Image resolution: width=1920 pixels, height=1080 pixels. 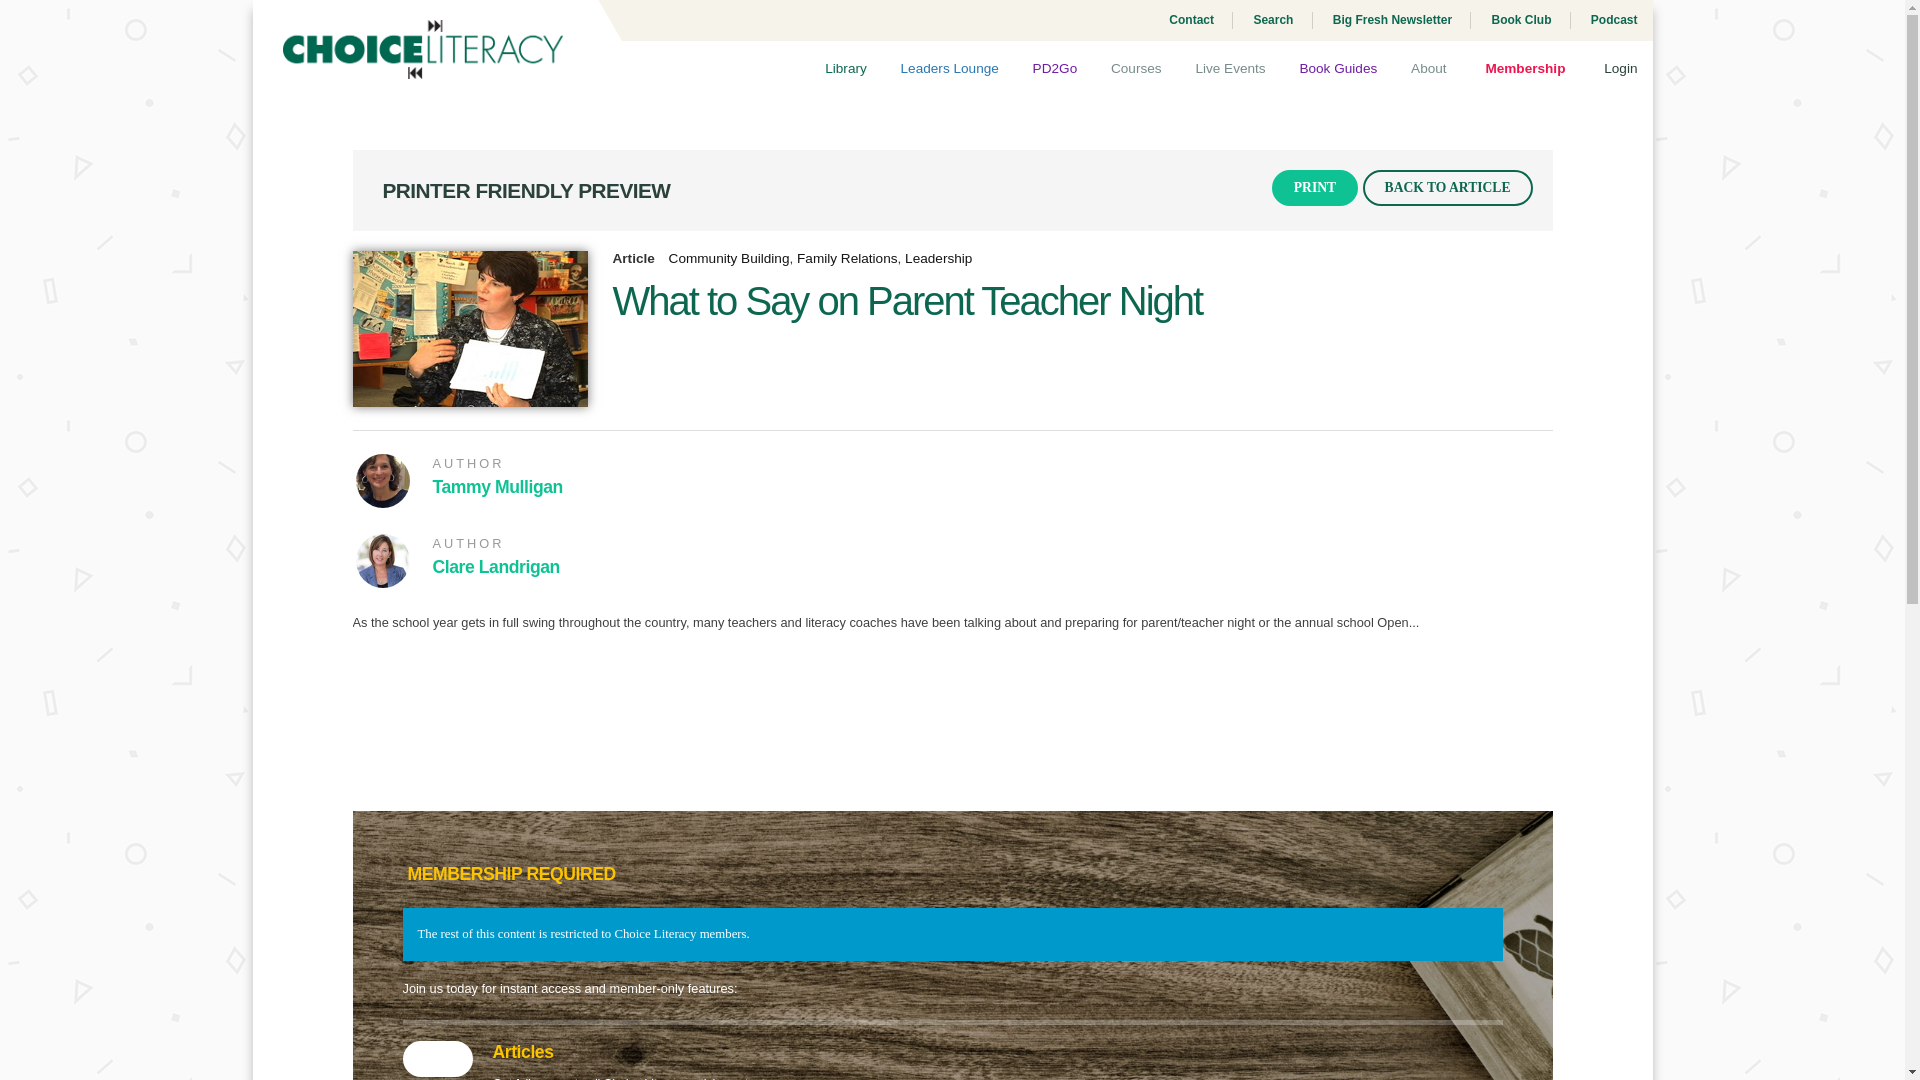 I want to click on PRINT, so click(x=1314, y=188).